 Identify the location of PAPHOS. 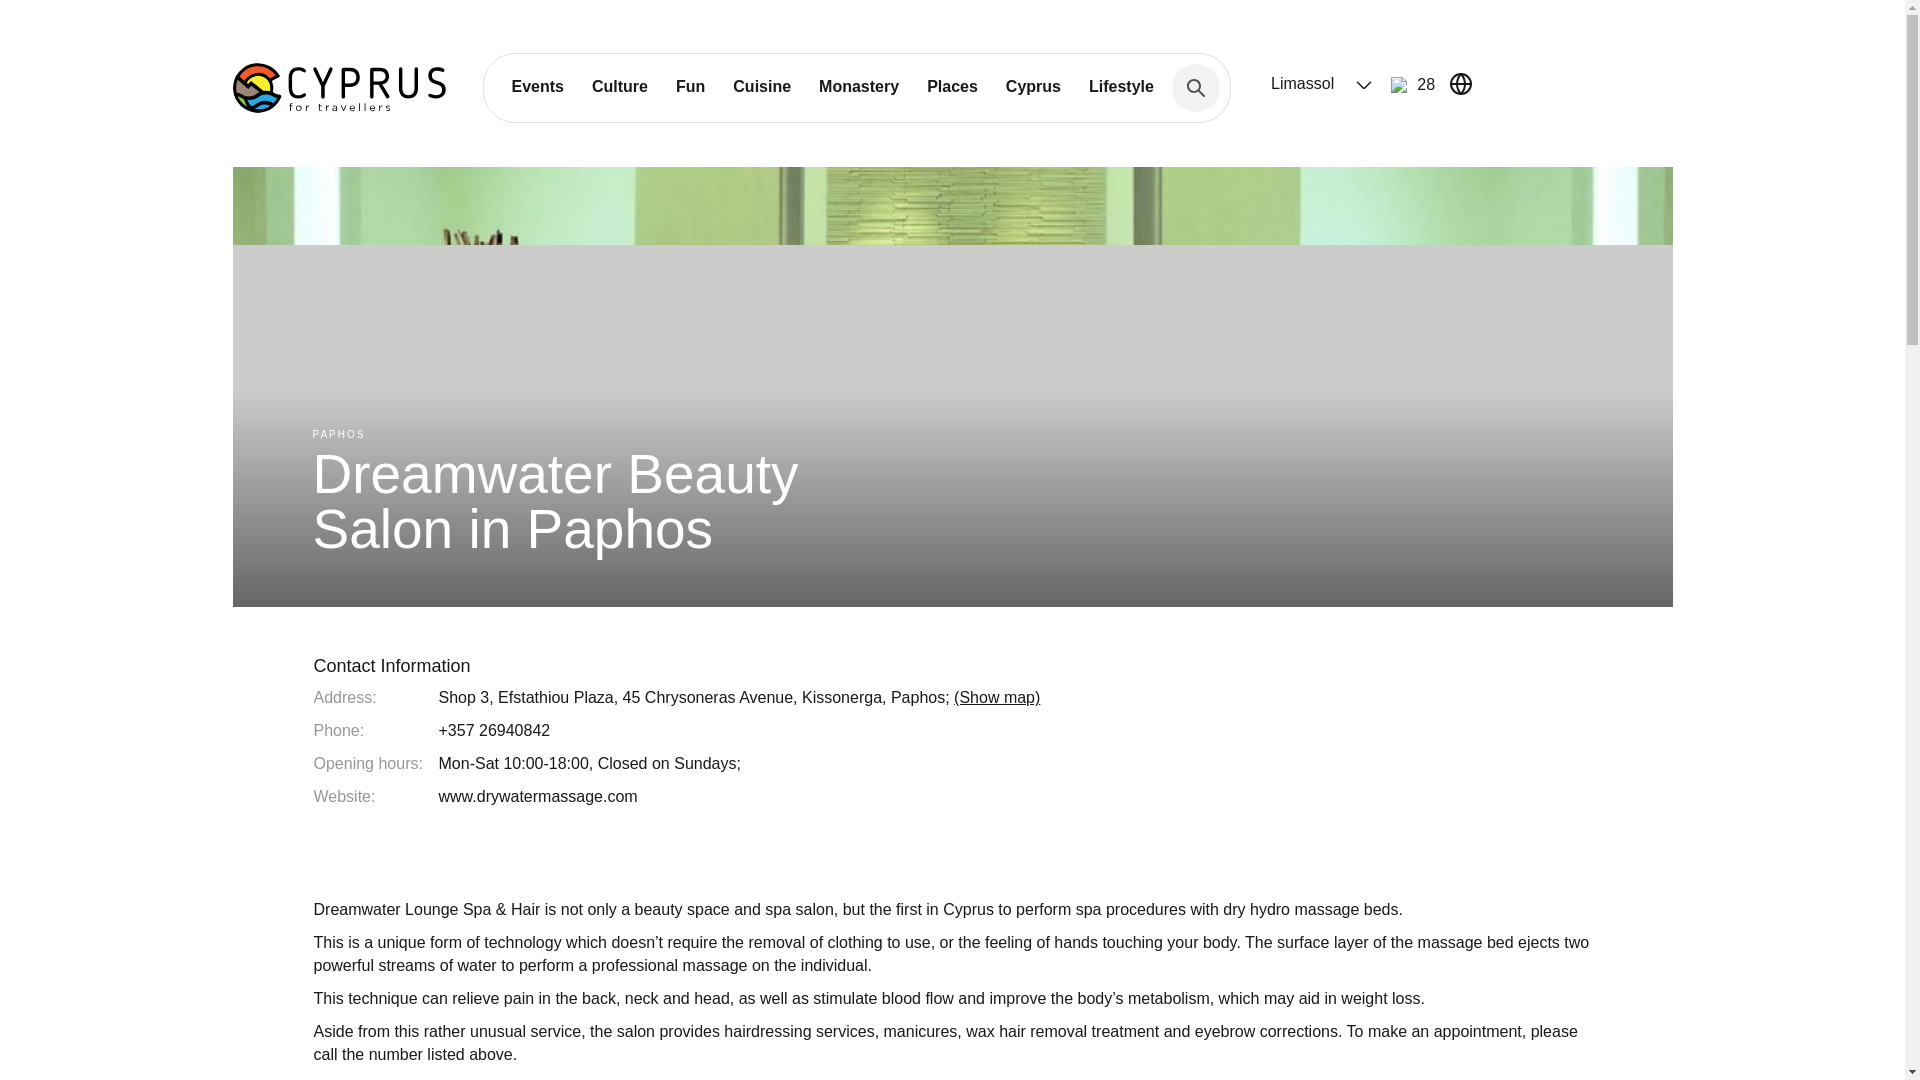
(338, 434).